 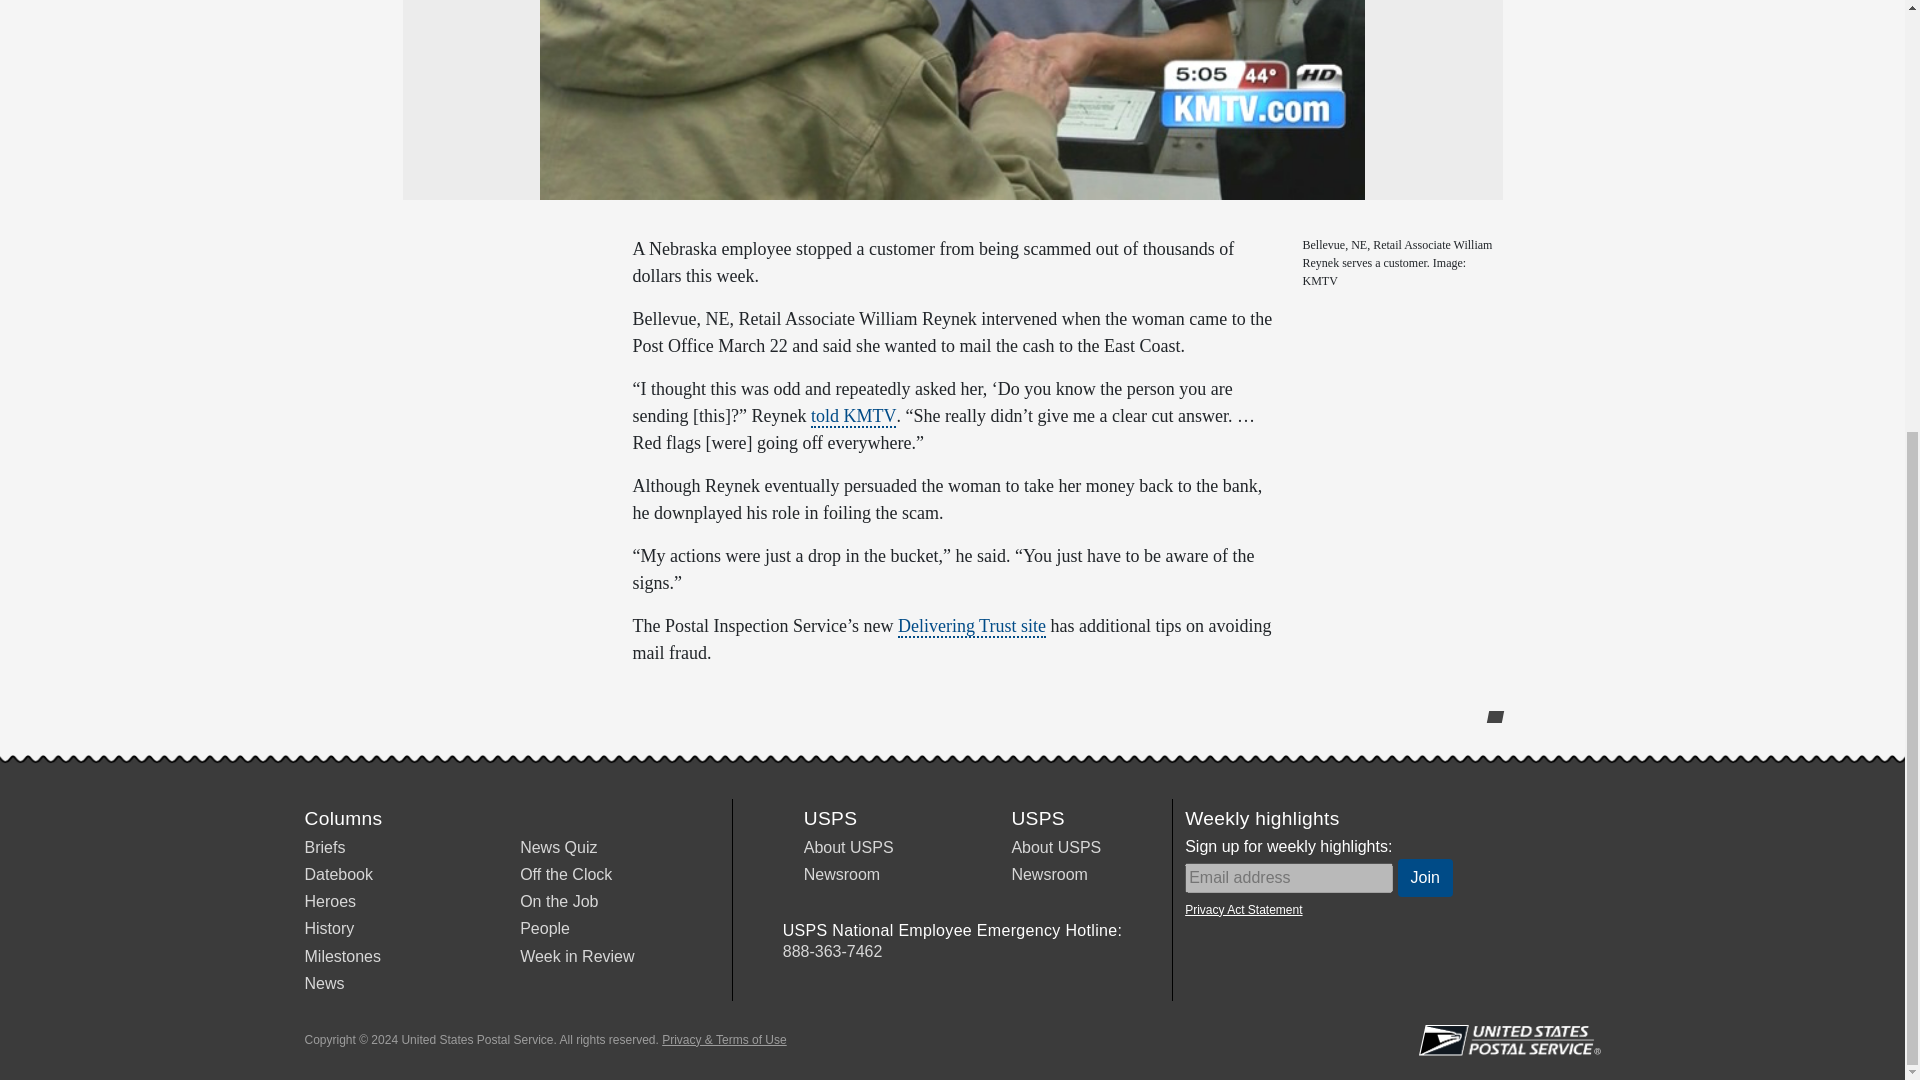 What do you see at coordinates (842, 874) in the screenshot?
I see `Newsroom` at bounding box center [842, 874].